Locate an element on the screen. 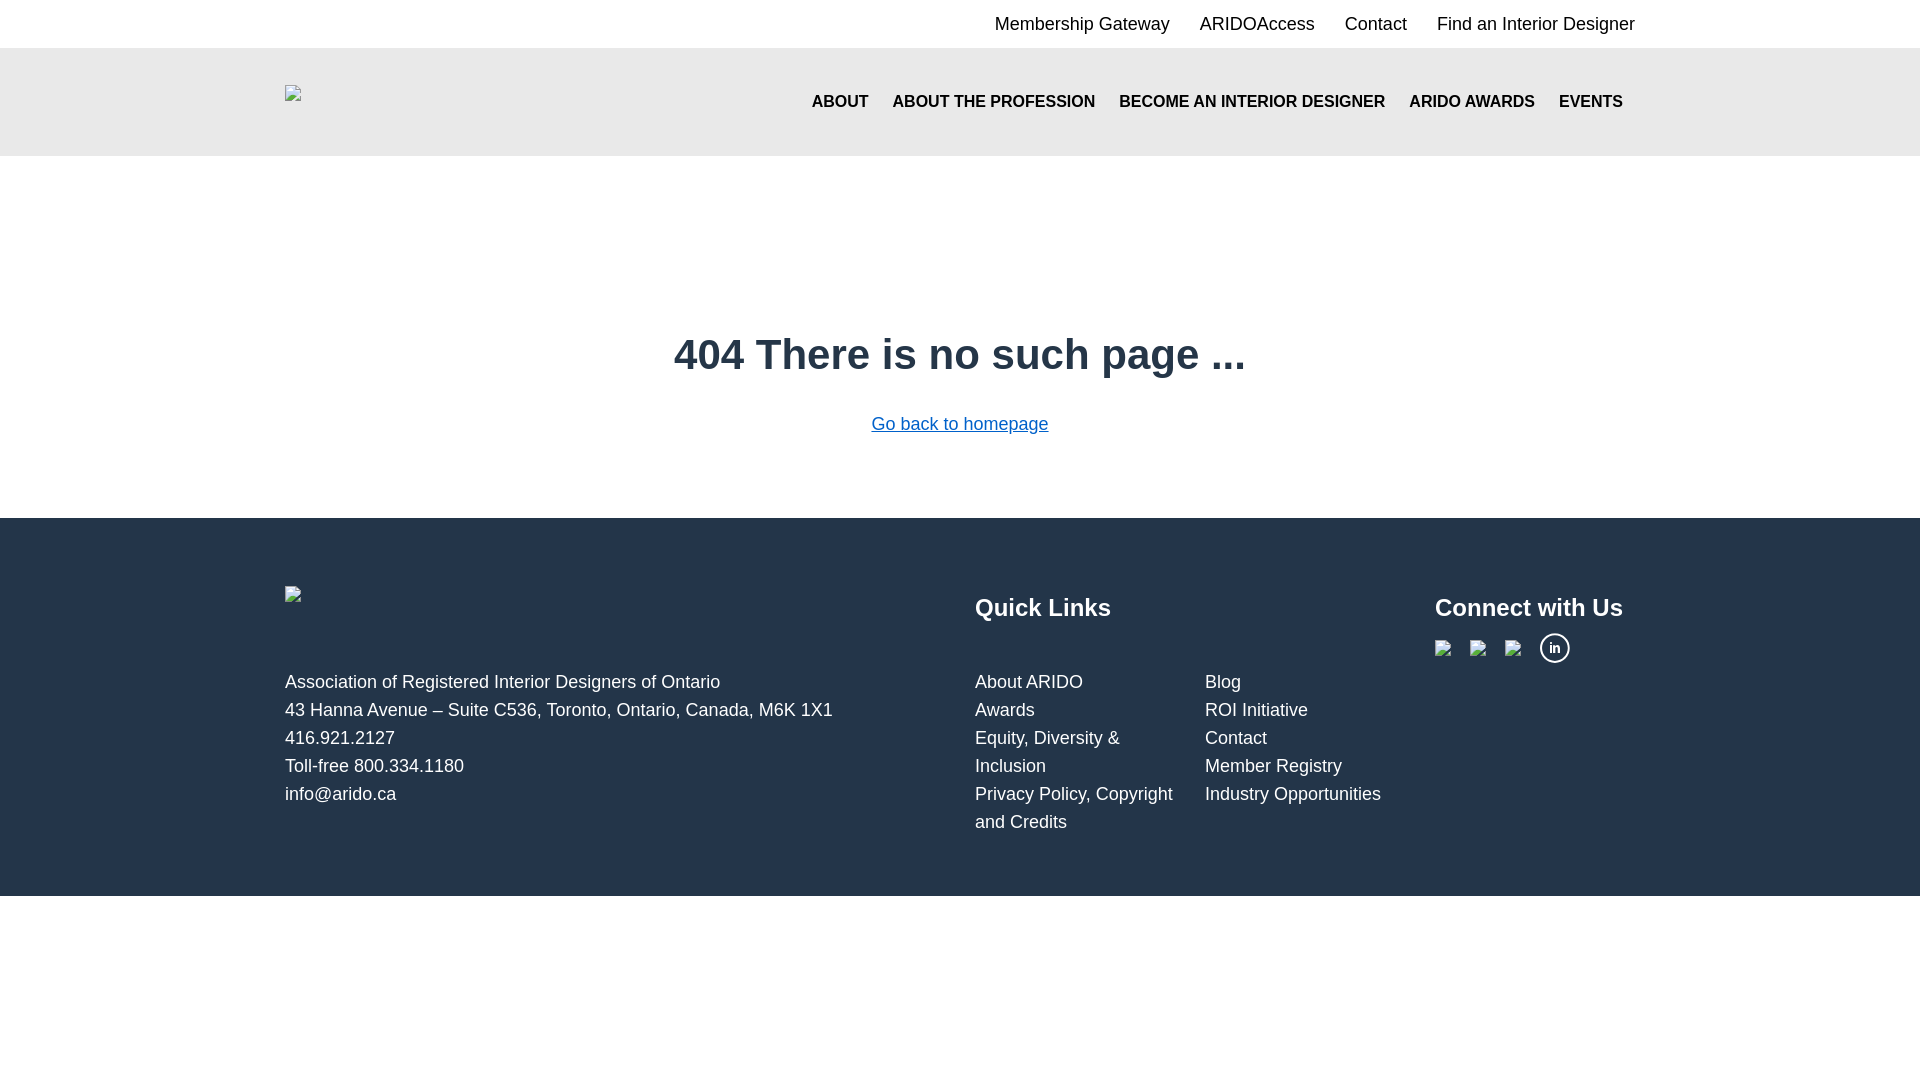 This screenshot has width=1920, height=1080. ABOUT is located at coordinates (840, 102).